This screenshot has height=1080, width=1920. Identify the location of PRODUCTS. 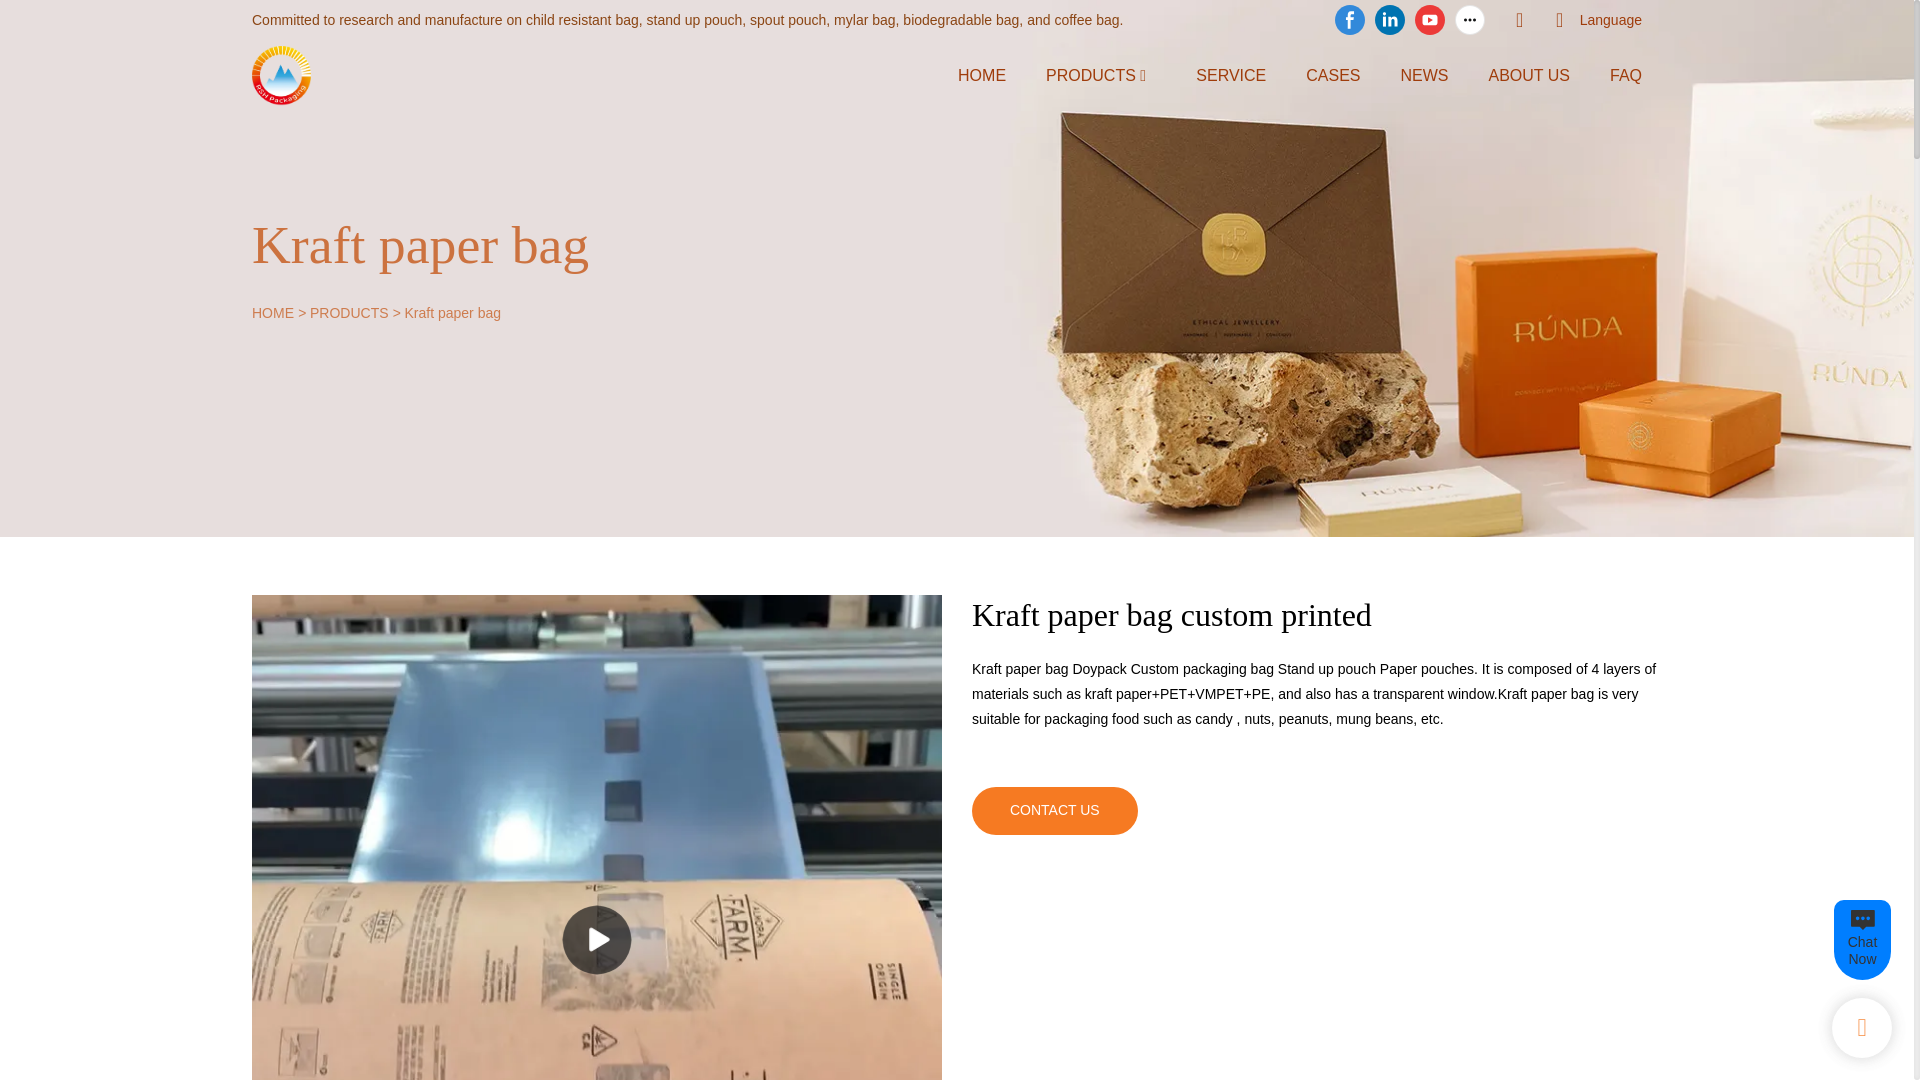
(1091, 74).